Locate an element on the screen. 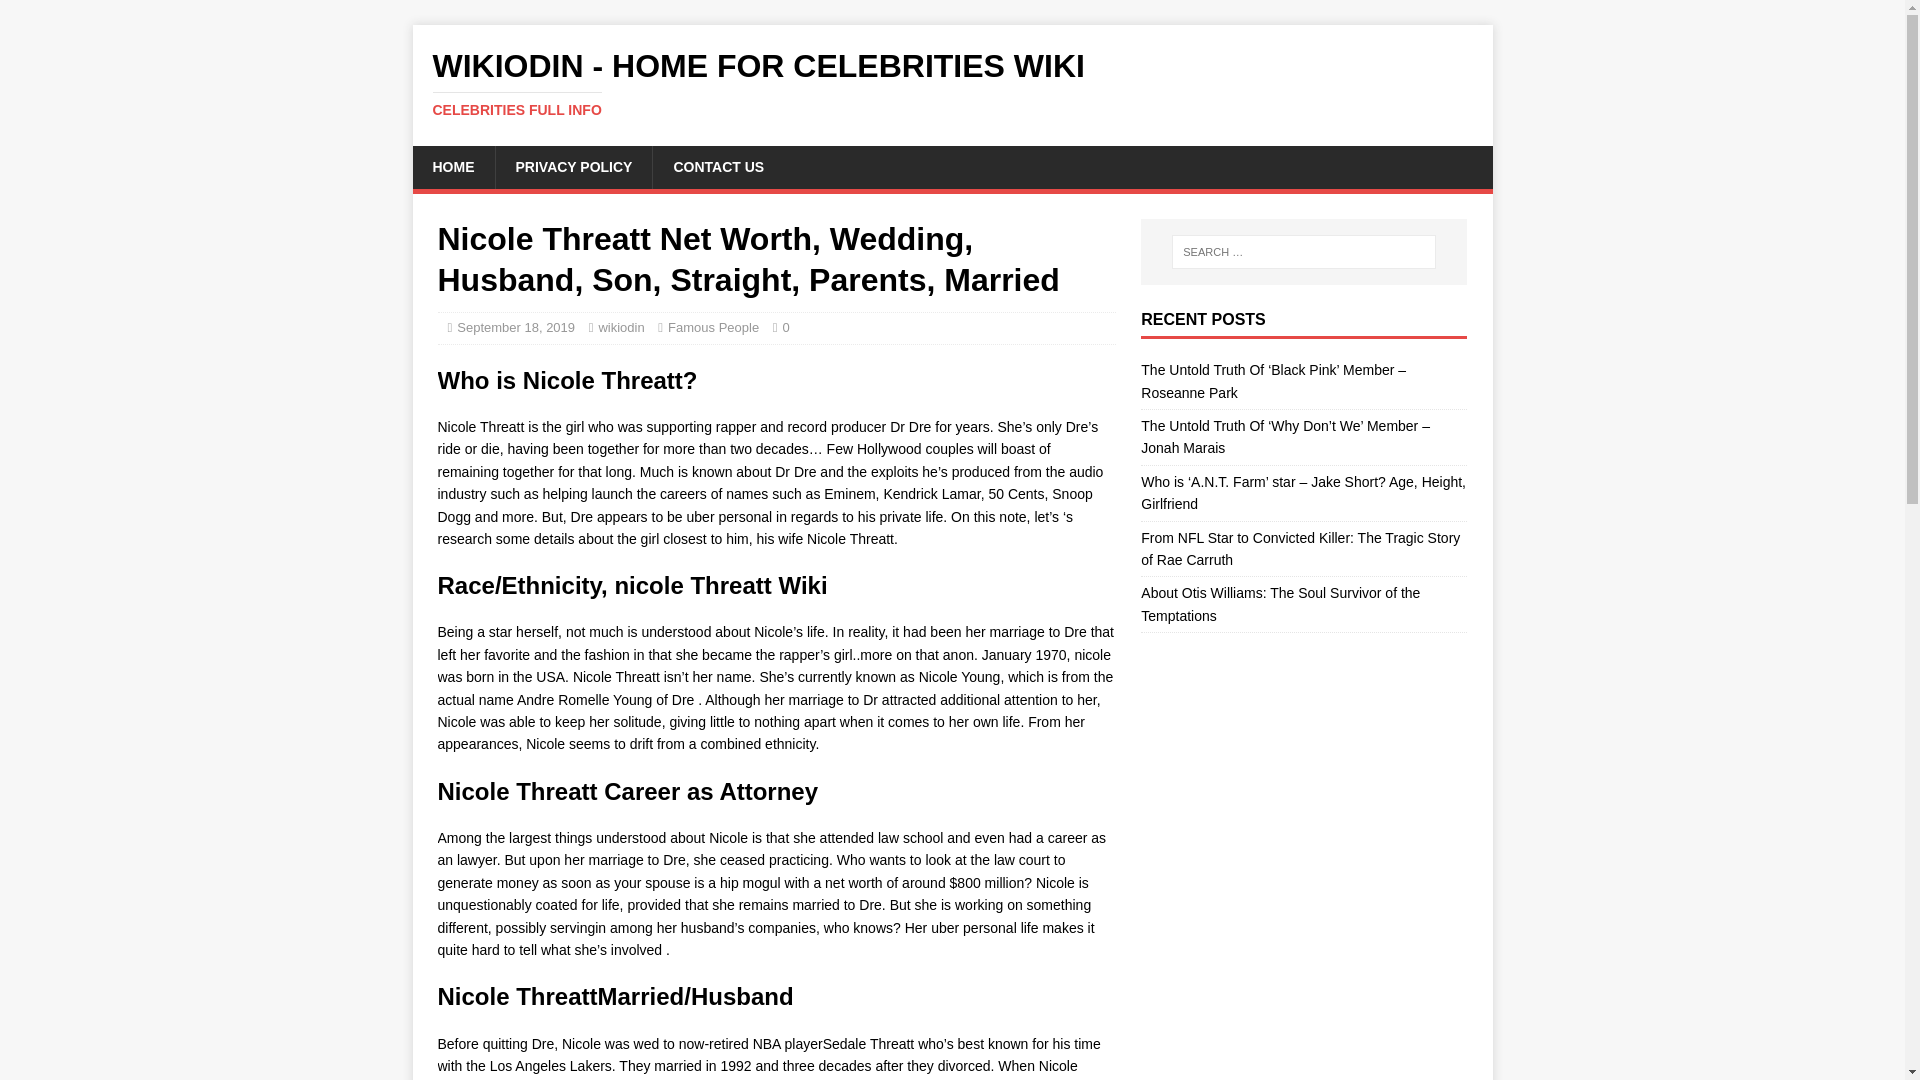  CONTACT US is located at coordinates (718, 166).